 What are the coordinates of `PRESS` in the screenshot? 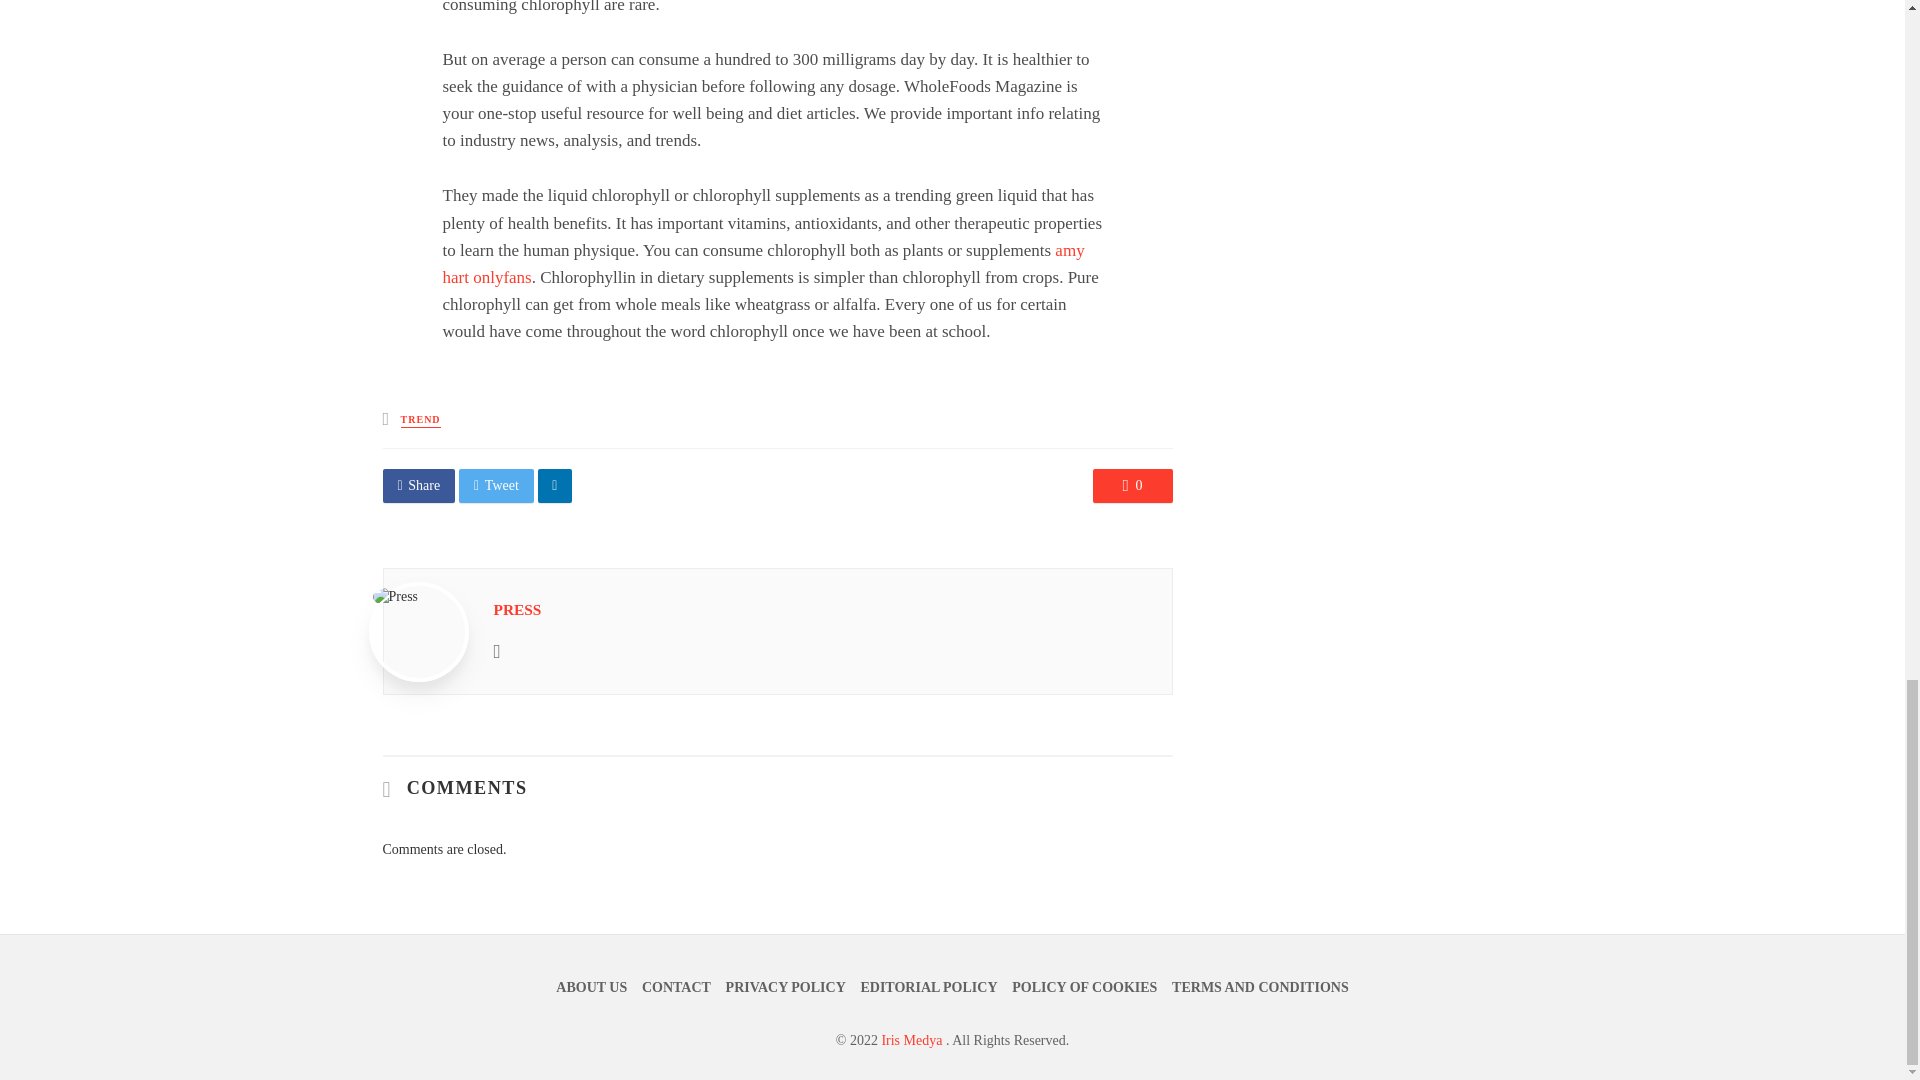 It's located at (517, 608).